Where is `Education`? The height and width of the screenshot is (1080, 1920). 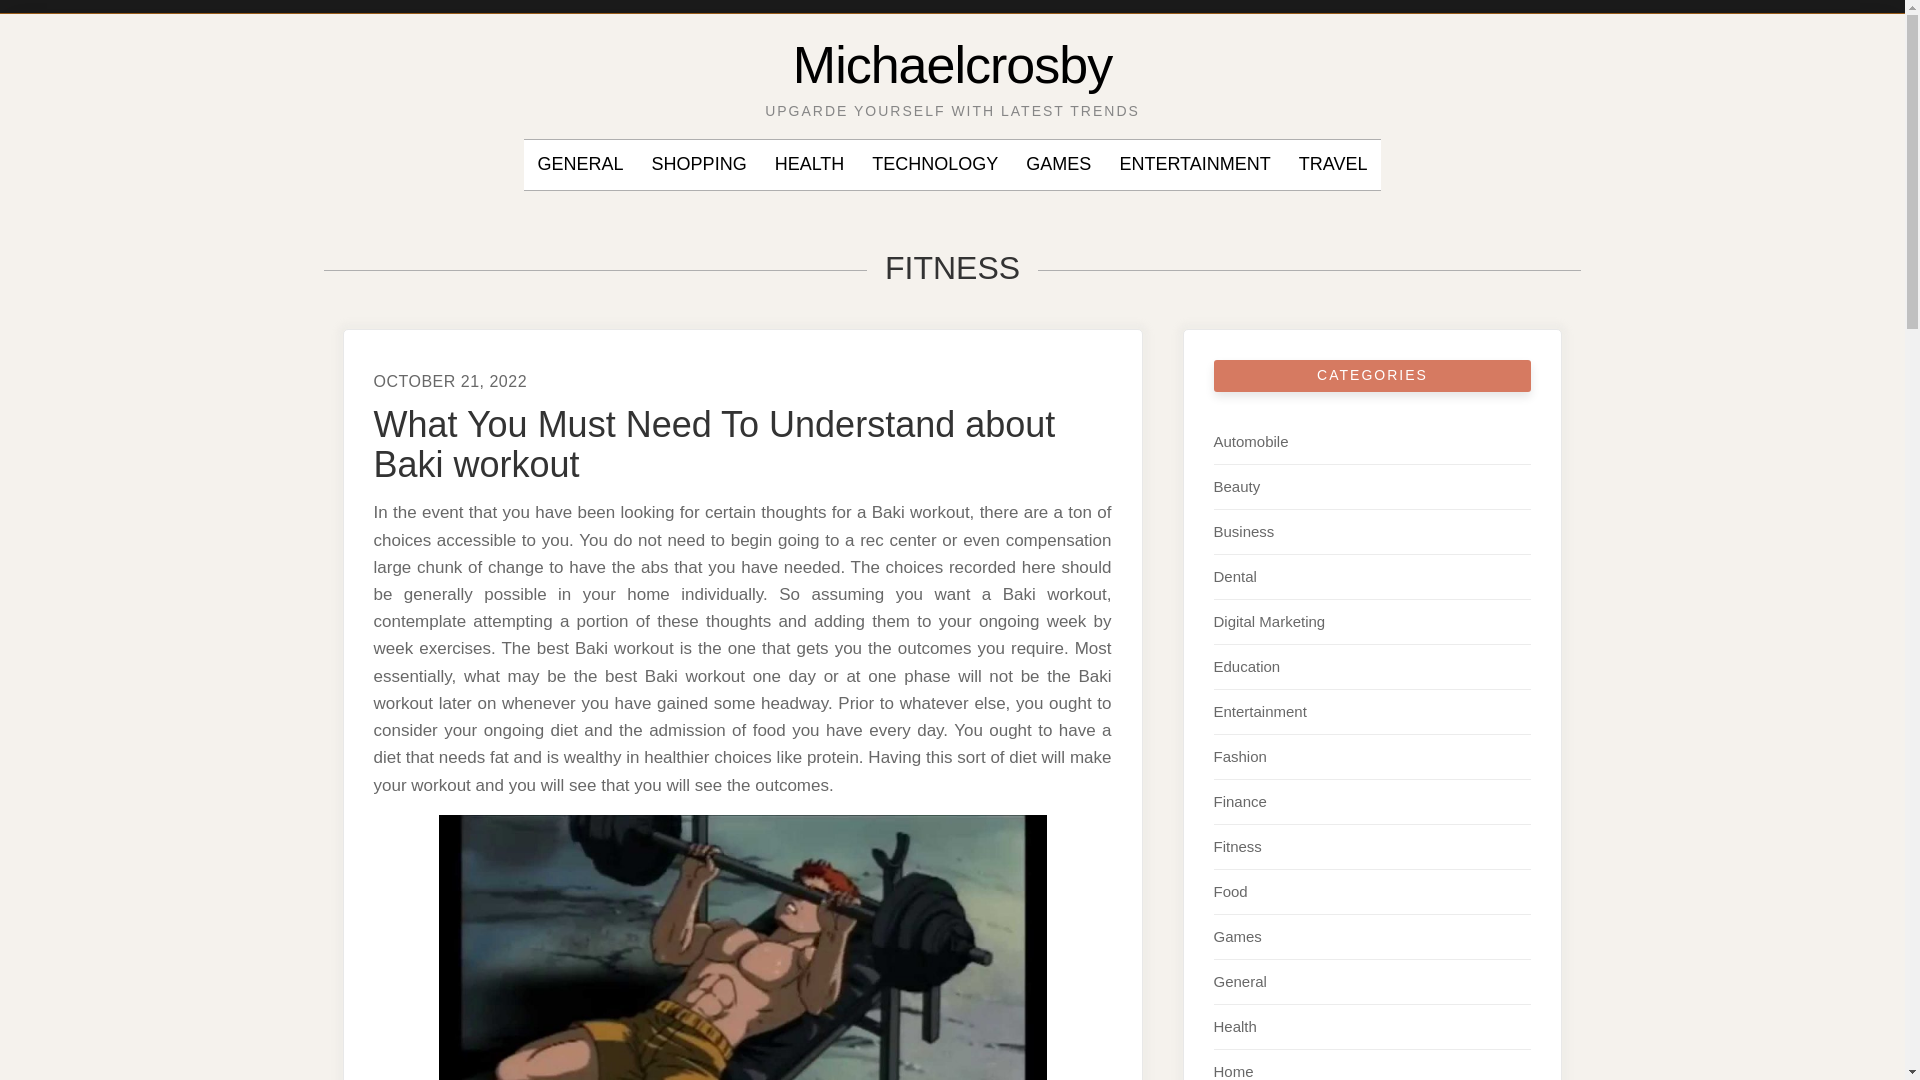 Education is located at coordinates (1246, 666).